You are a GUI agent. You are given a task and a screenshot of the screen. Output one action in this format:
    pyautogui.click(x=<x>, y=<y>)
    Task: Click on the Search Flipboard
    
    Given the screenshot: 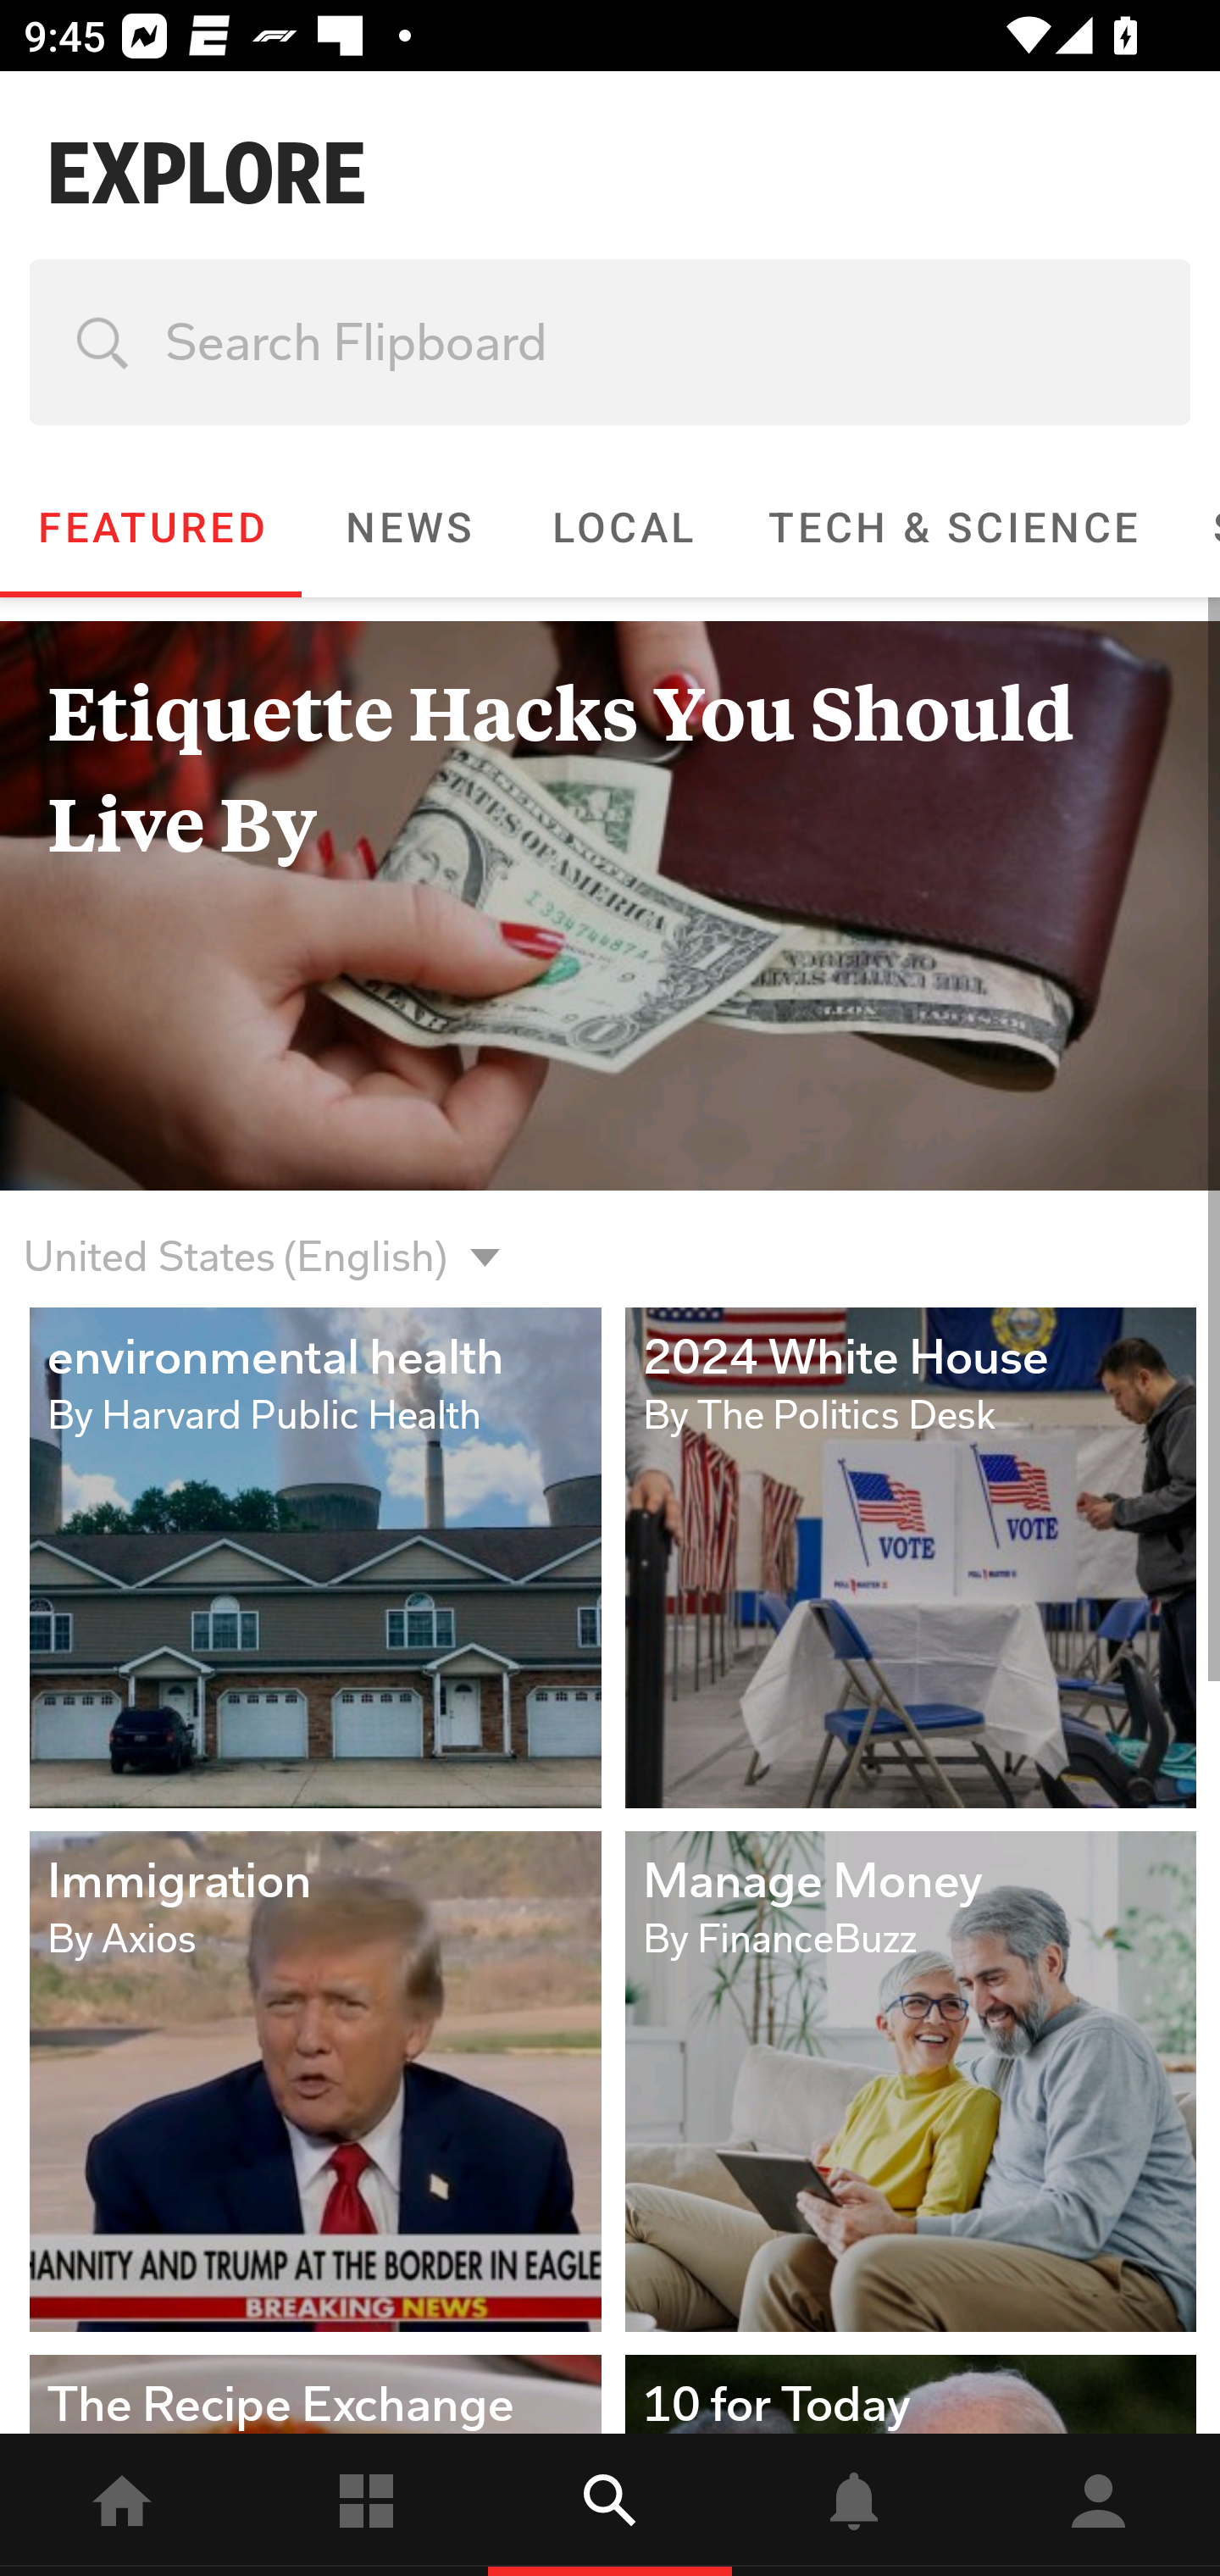 What is the action you would take?
    pyautogui.click(x=610, y=342)
    